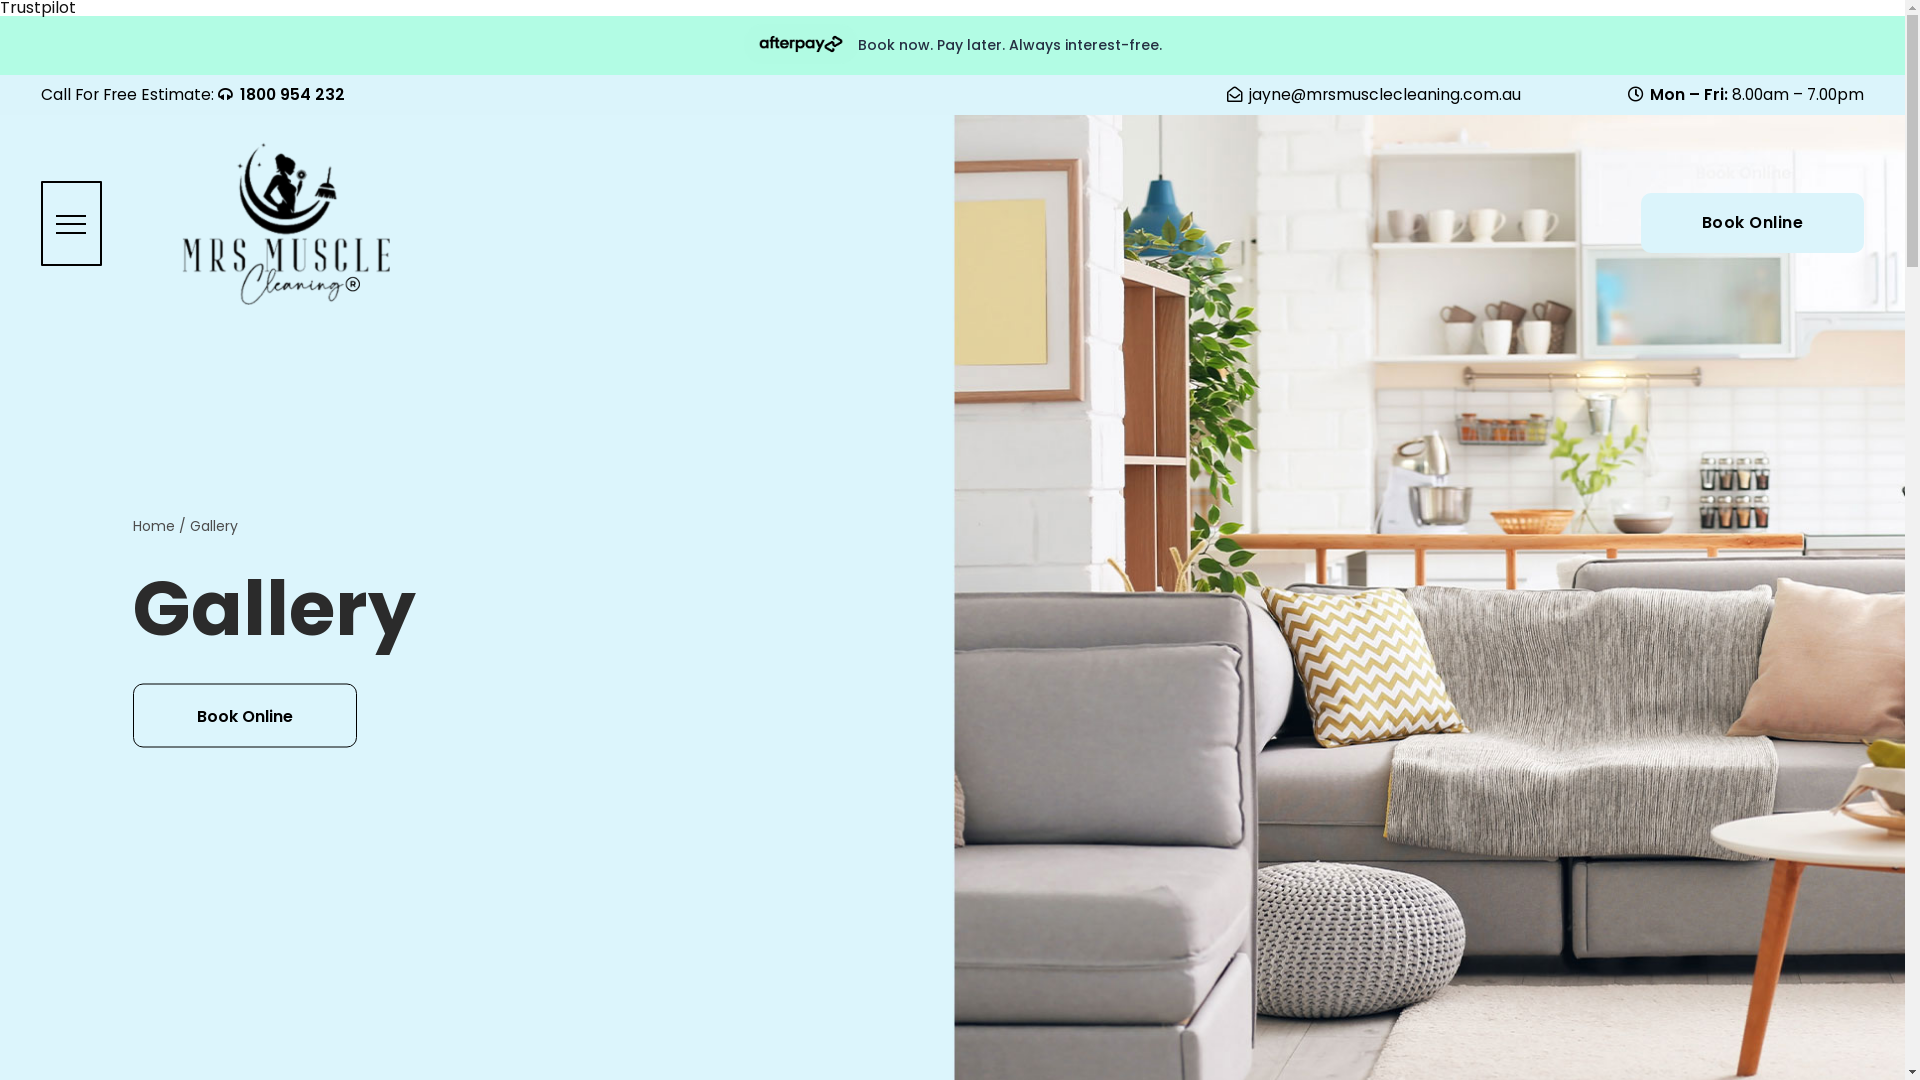  I want to click on jayne@mrsmusclecleaning.com.au, so click(1374, 94).